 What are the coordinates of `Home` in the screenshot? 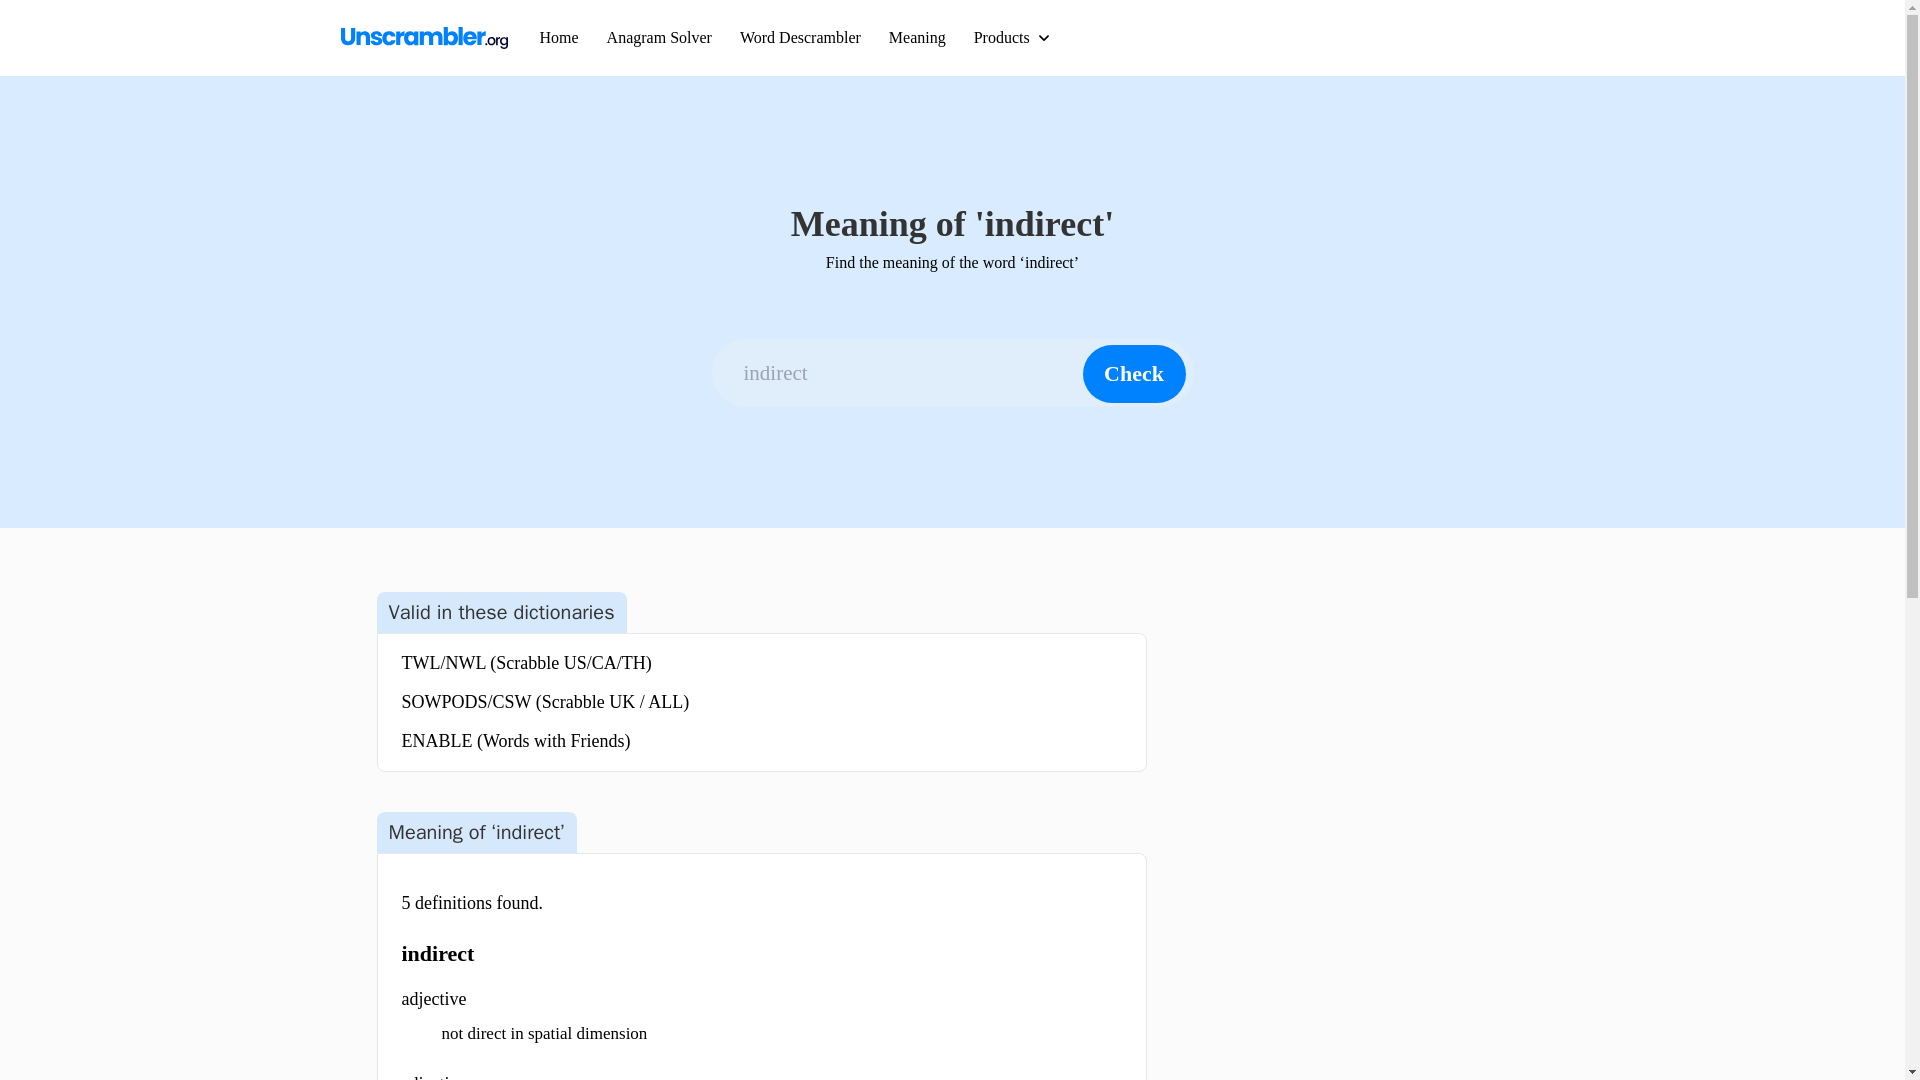 It's located at (559, 38).